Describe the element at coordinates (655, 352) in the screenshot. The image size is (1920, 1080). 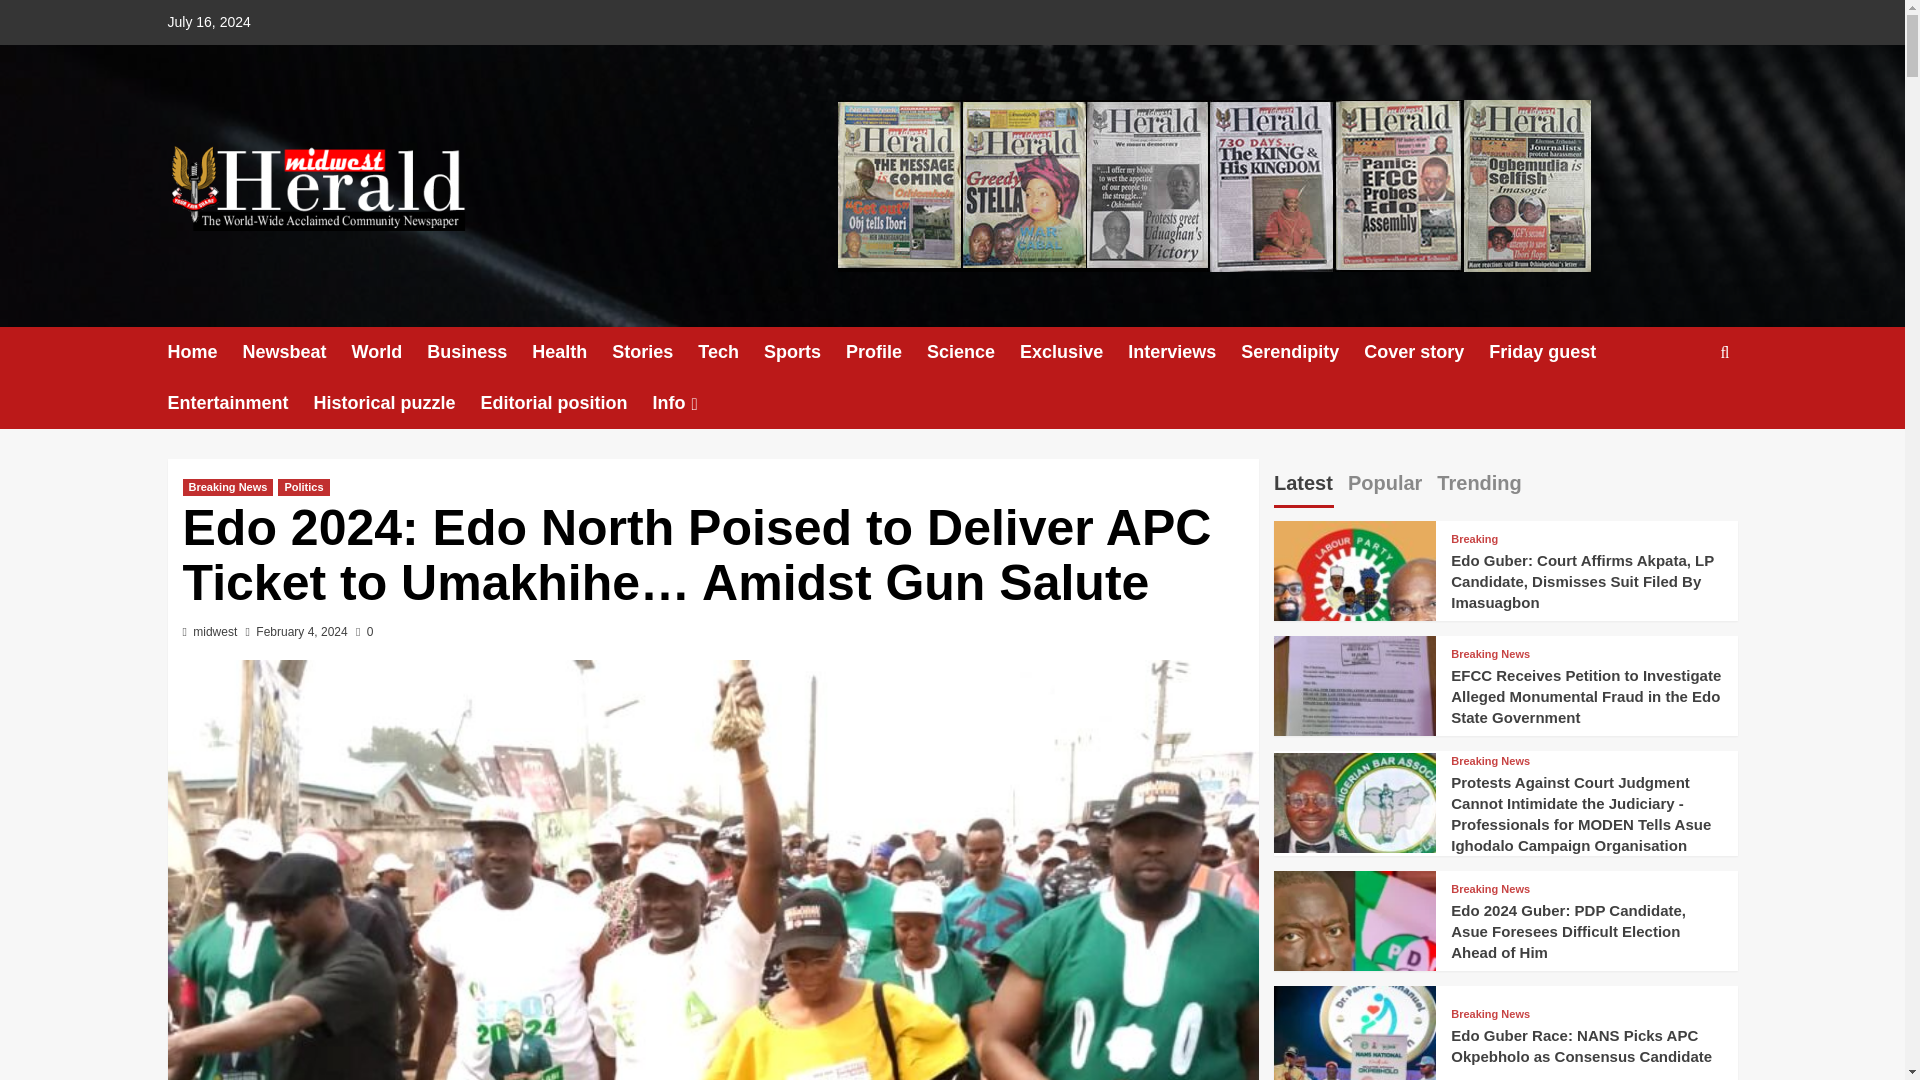
I see `Stories` at that location.